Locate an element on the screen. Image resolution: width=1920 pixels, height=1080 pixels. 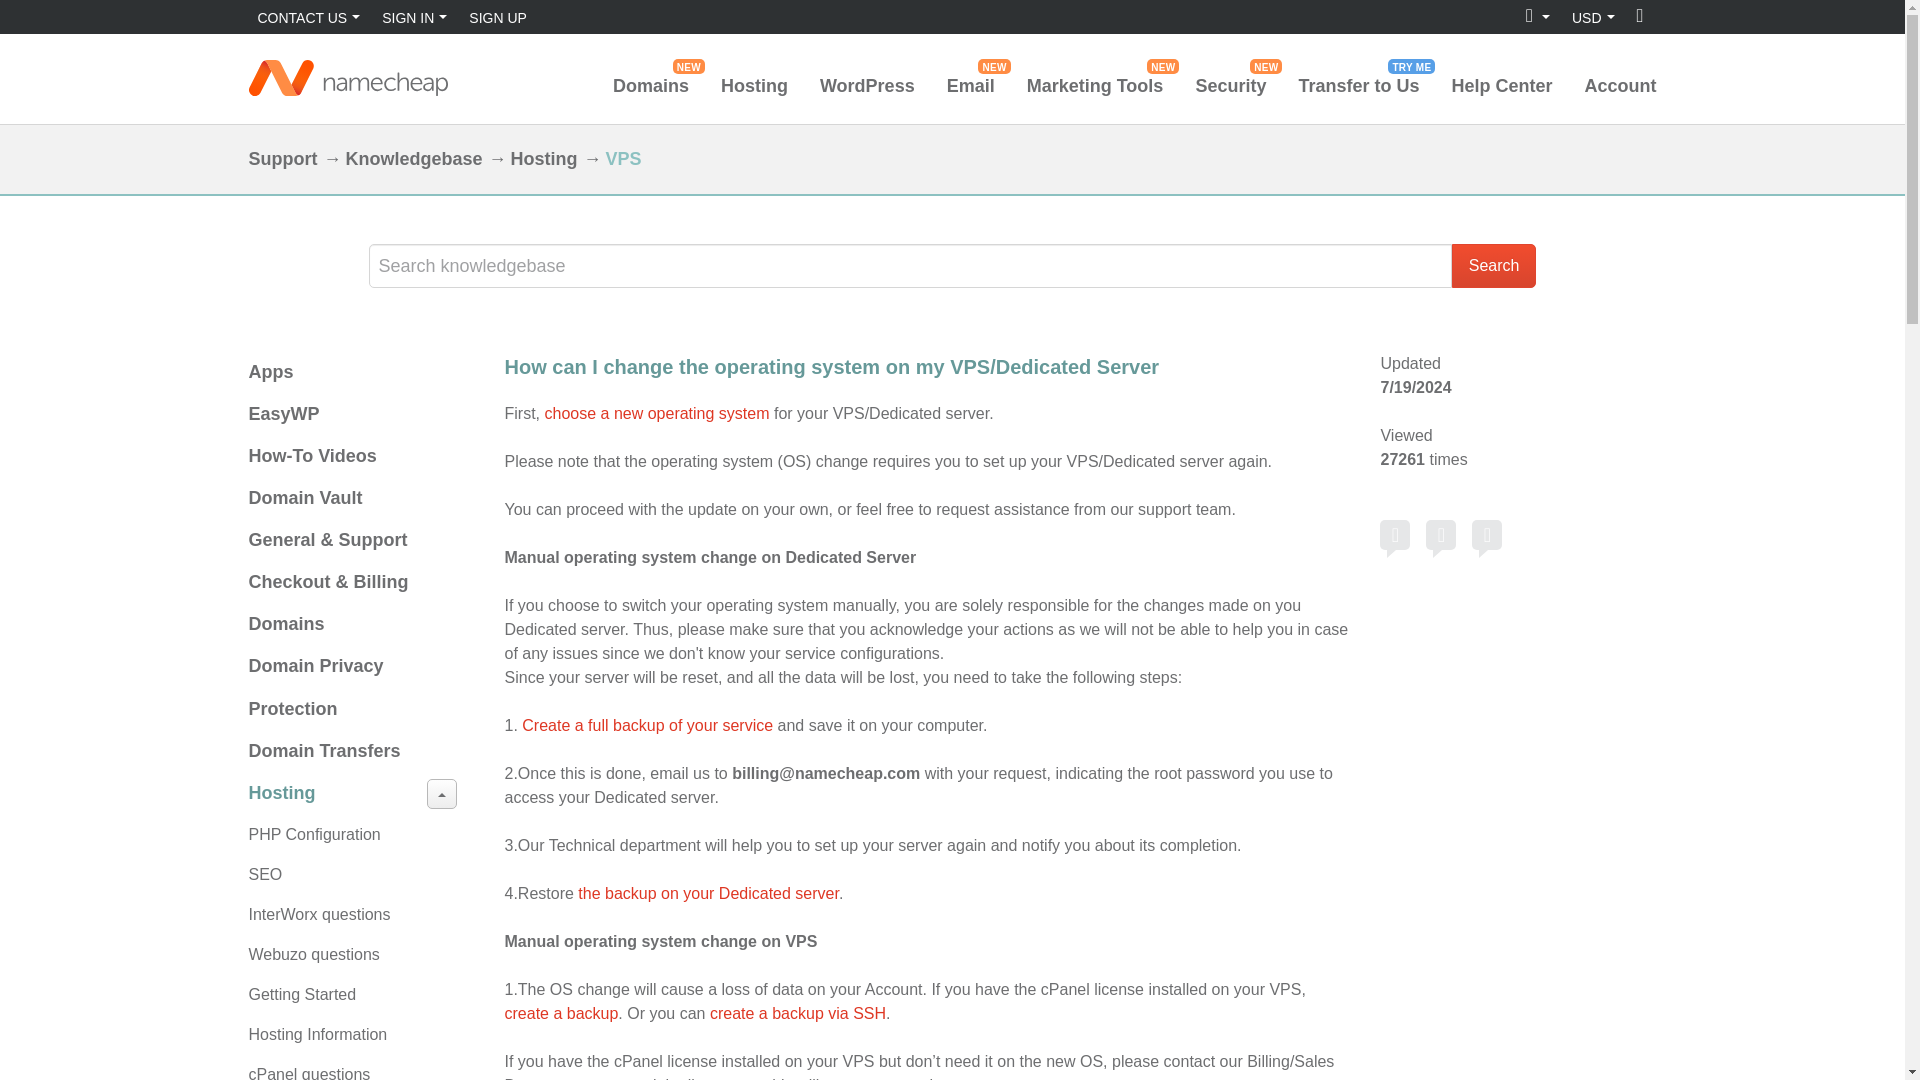
Hosting is located at coordinates (867, 86).